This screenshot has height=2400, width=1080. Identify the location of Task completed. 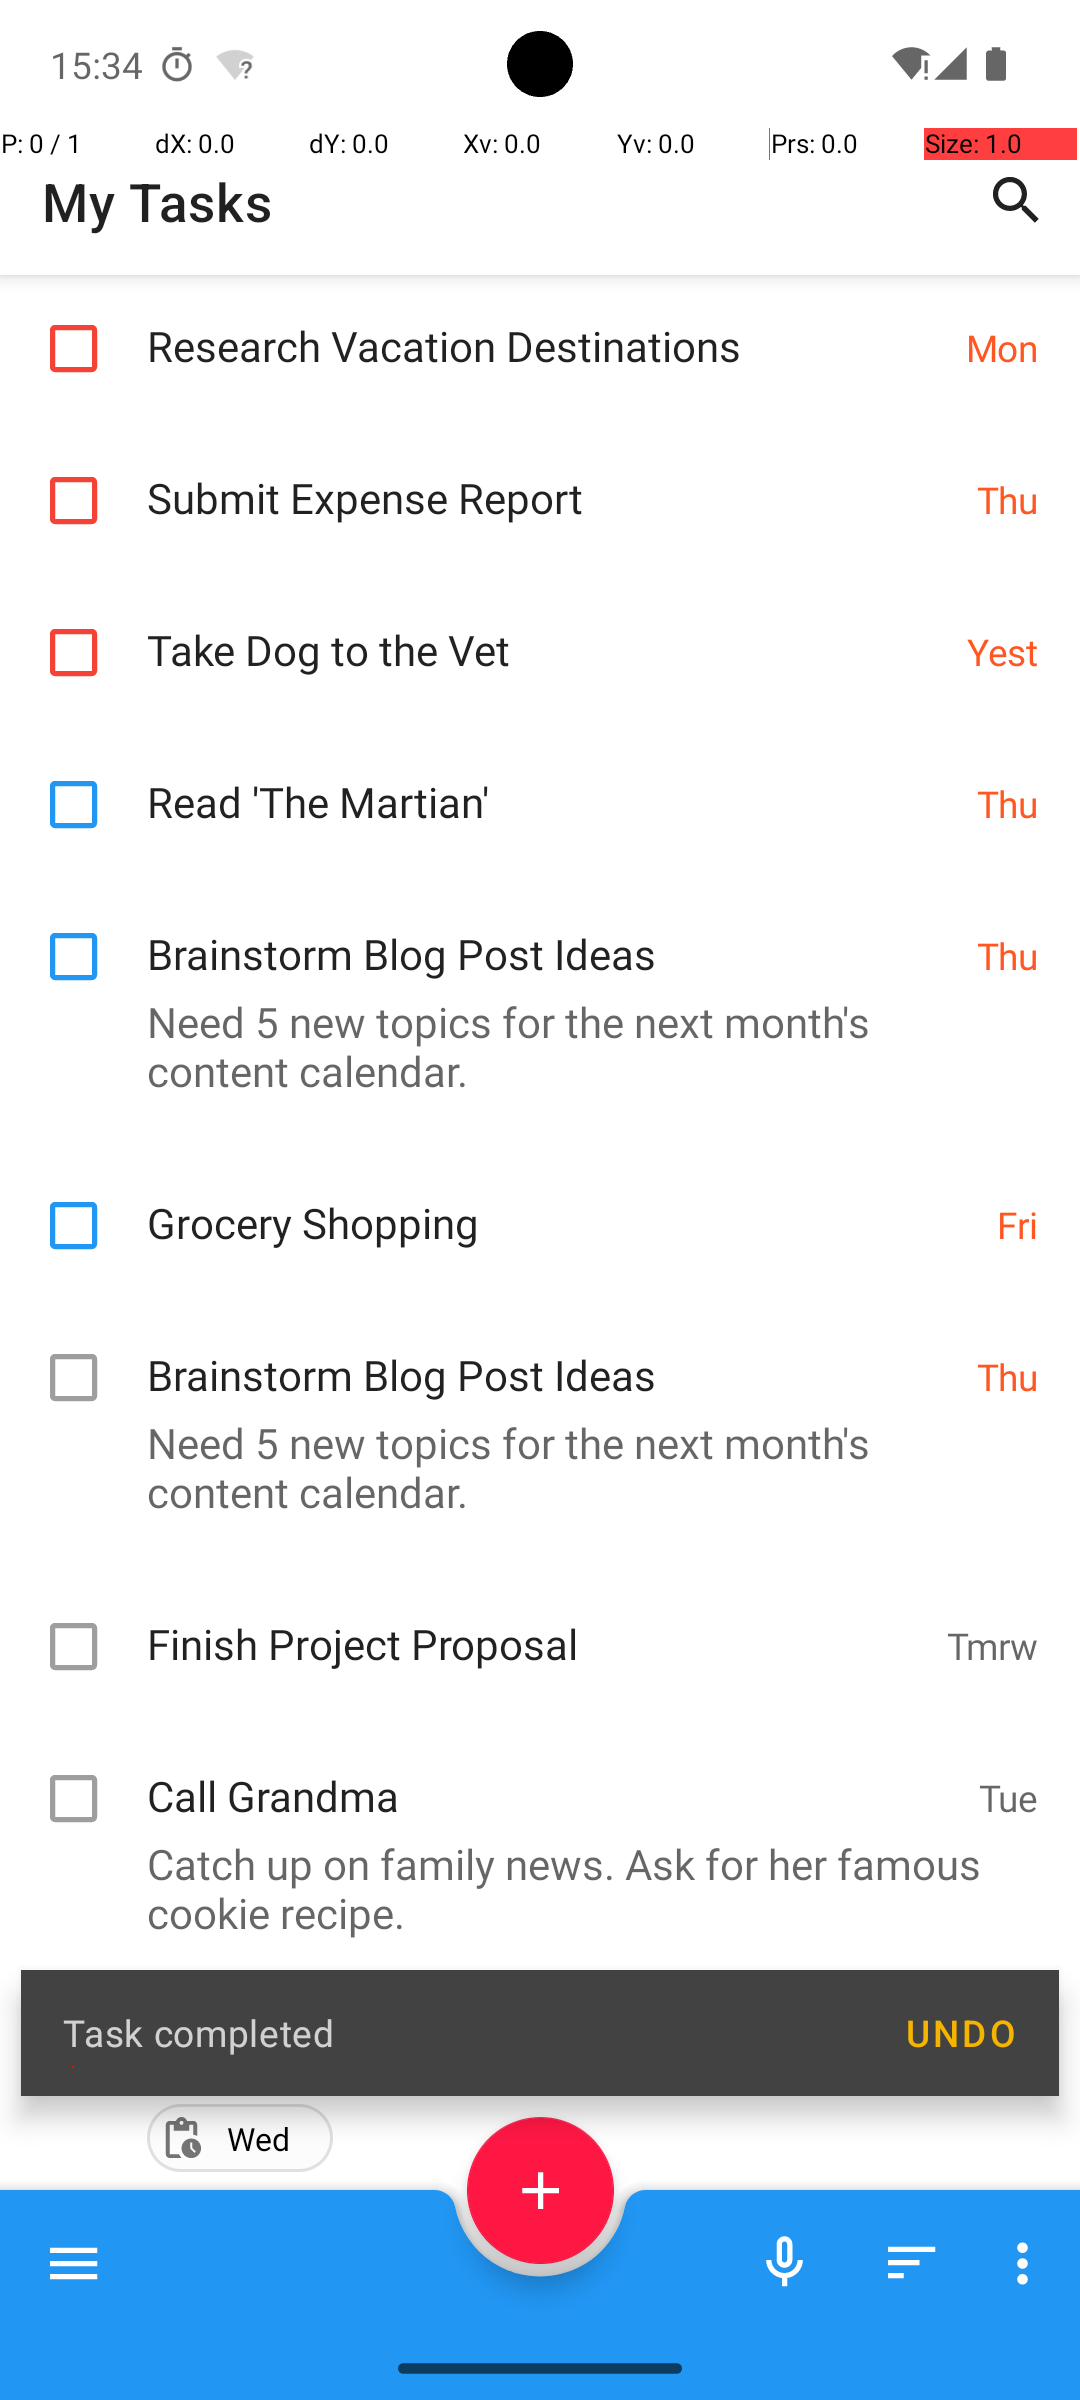
(462, 2032).